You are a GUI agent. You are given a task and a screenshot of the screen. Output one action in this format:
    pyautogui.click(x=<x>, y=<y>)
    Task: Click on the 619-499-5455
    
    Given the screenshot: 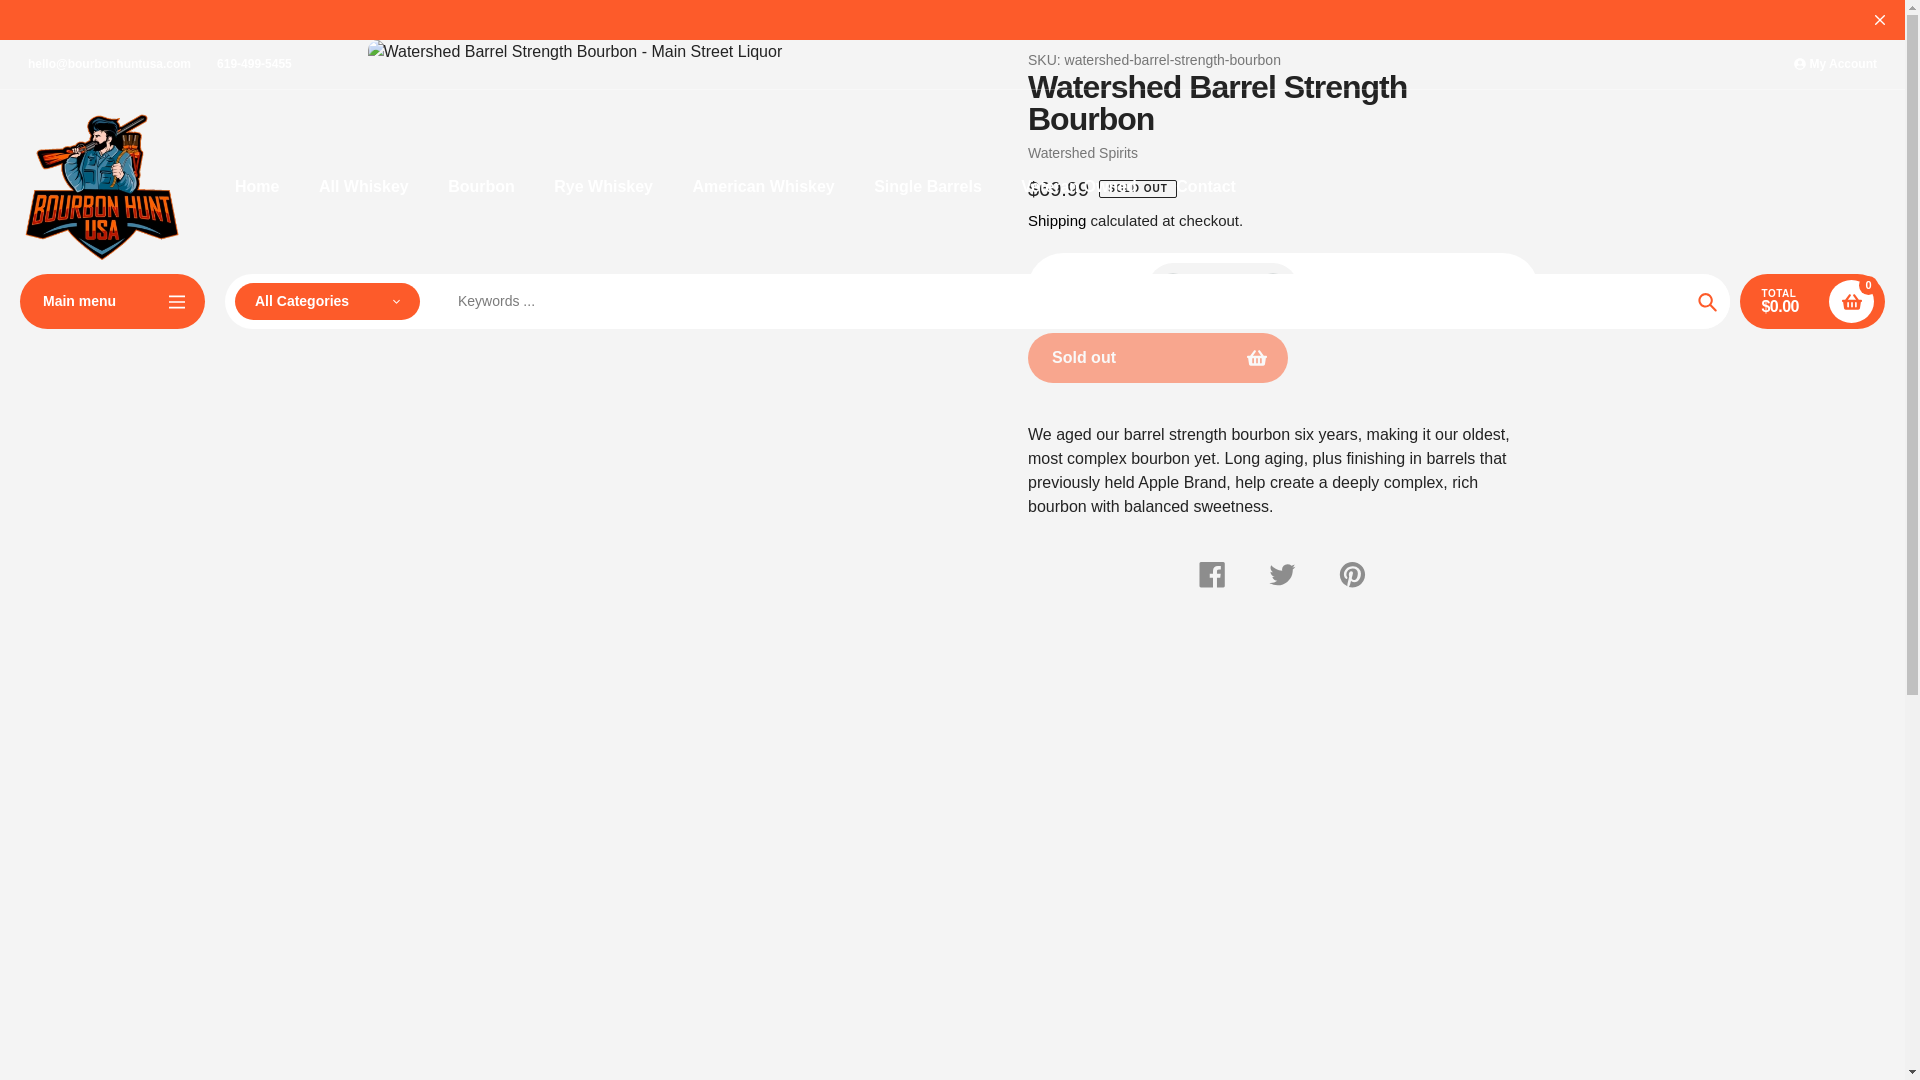 What is the action you would take?
    pyautogui.click(x=254, y=64)
    